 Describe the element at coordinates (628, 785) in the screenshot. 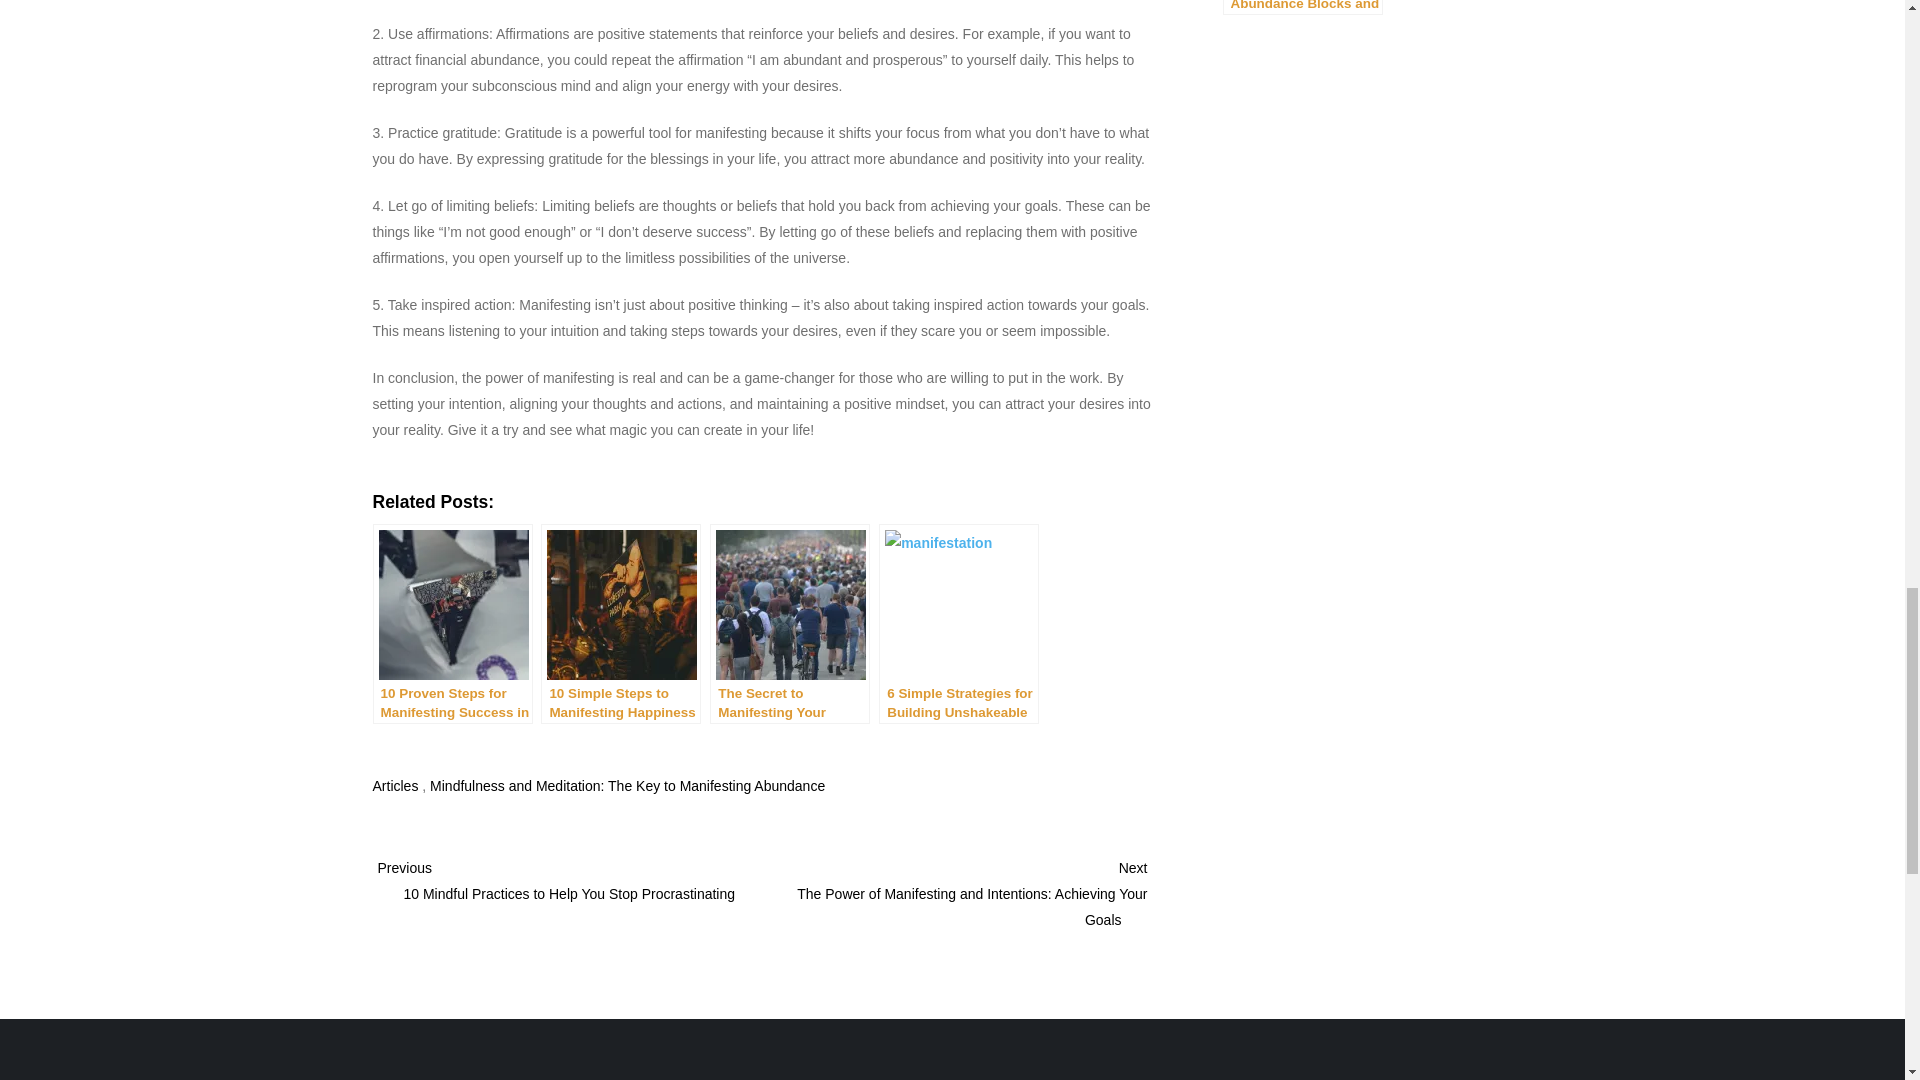

I see `Mindfulness and Meditation: The Key to Manifesting Abundance` at that location.